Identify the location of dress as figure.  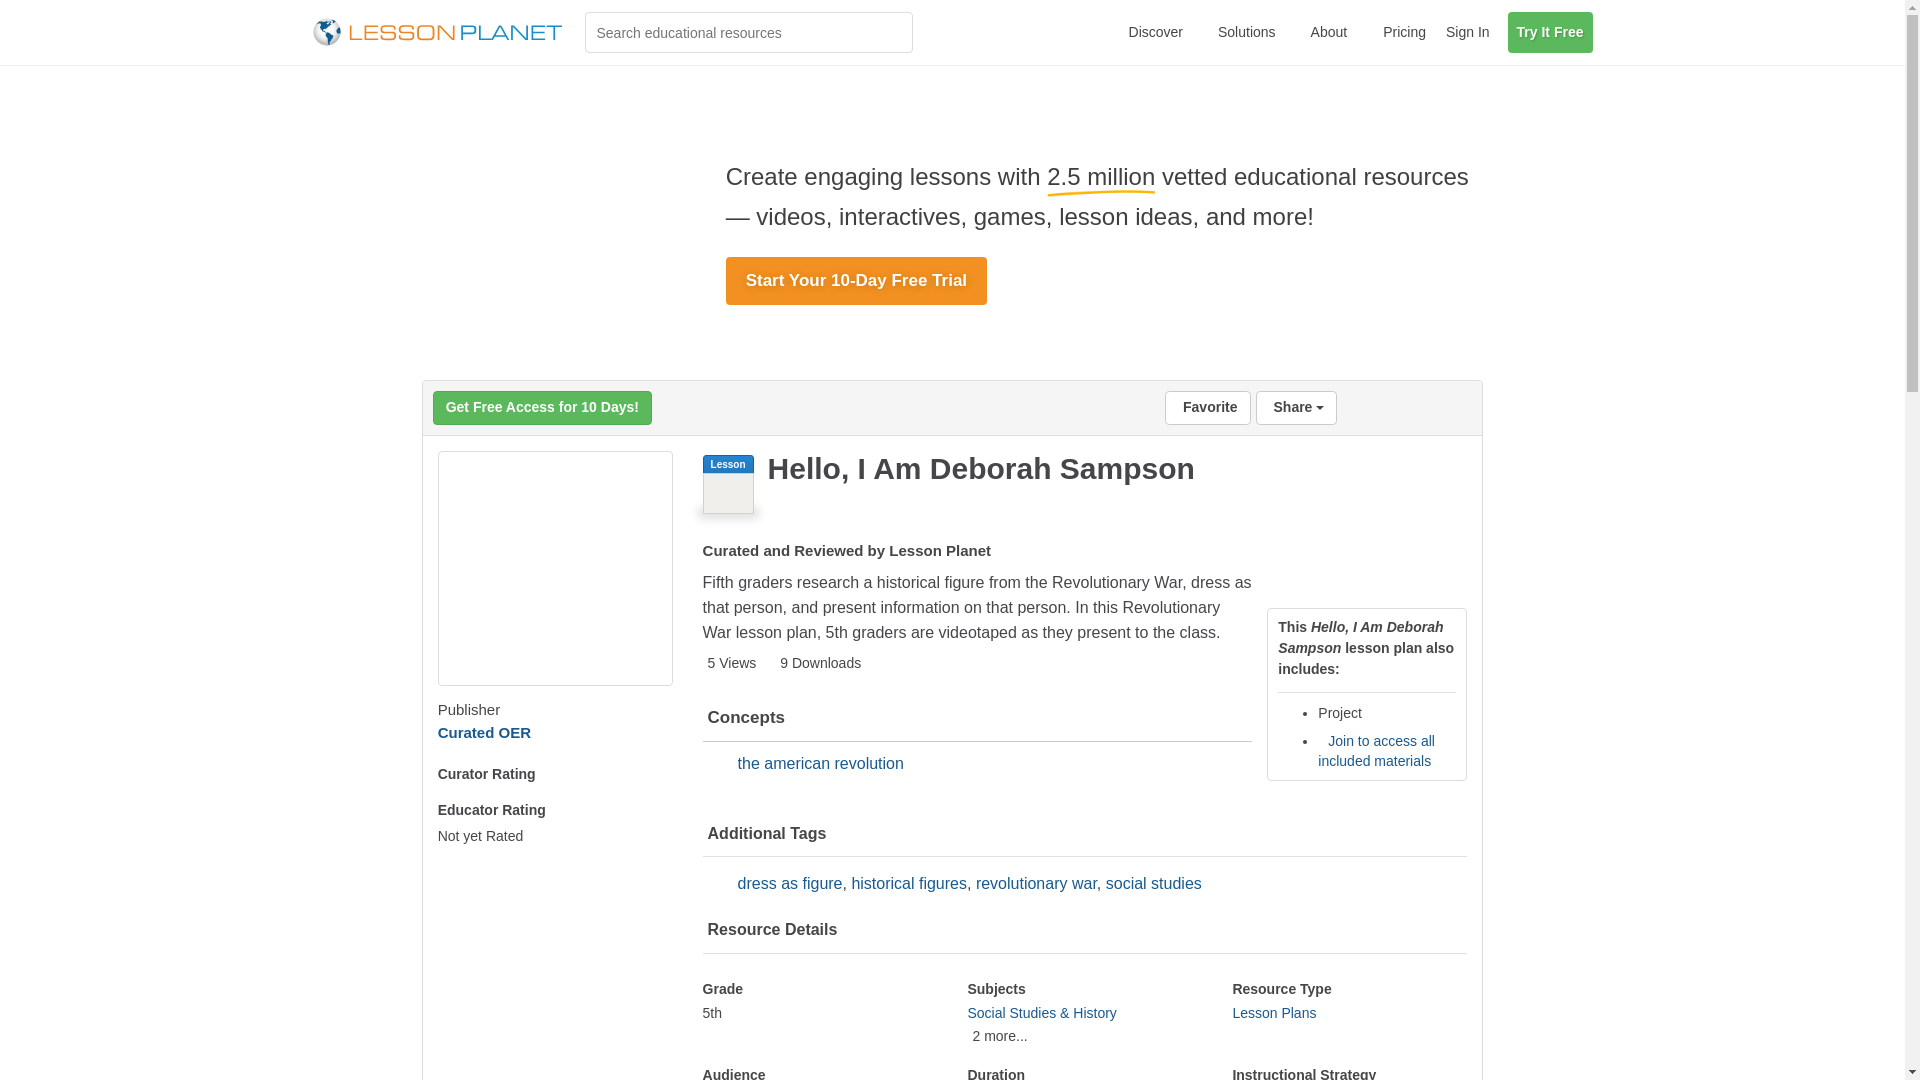
(790, 883).